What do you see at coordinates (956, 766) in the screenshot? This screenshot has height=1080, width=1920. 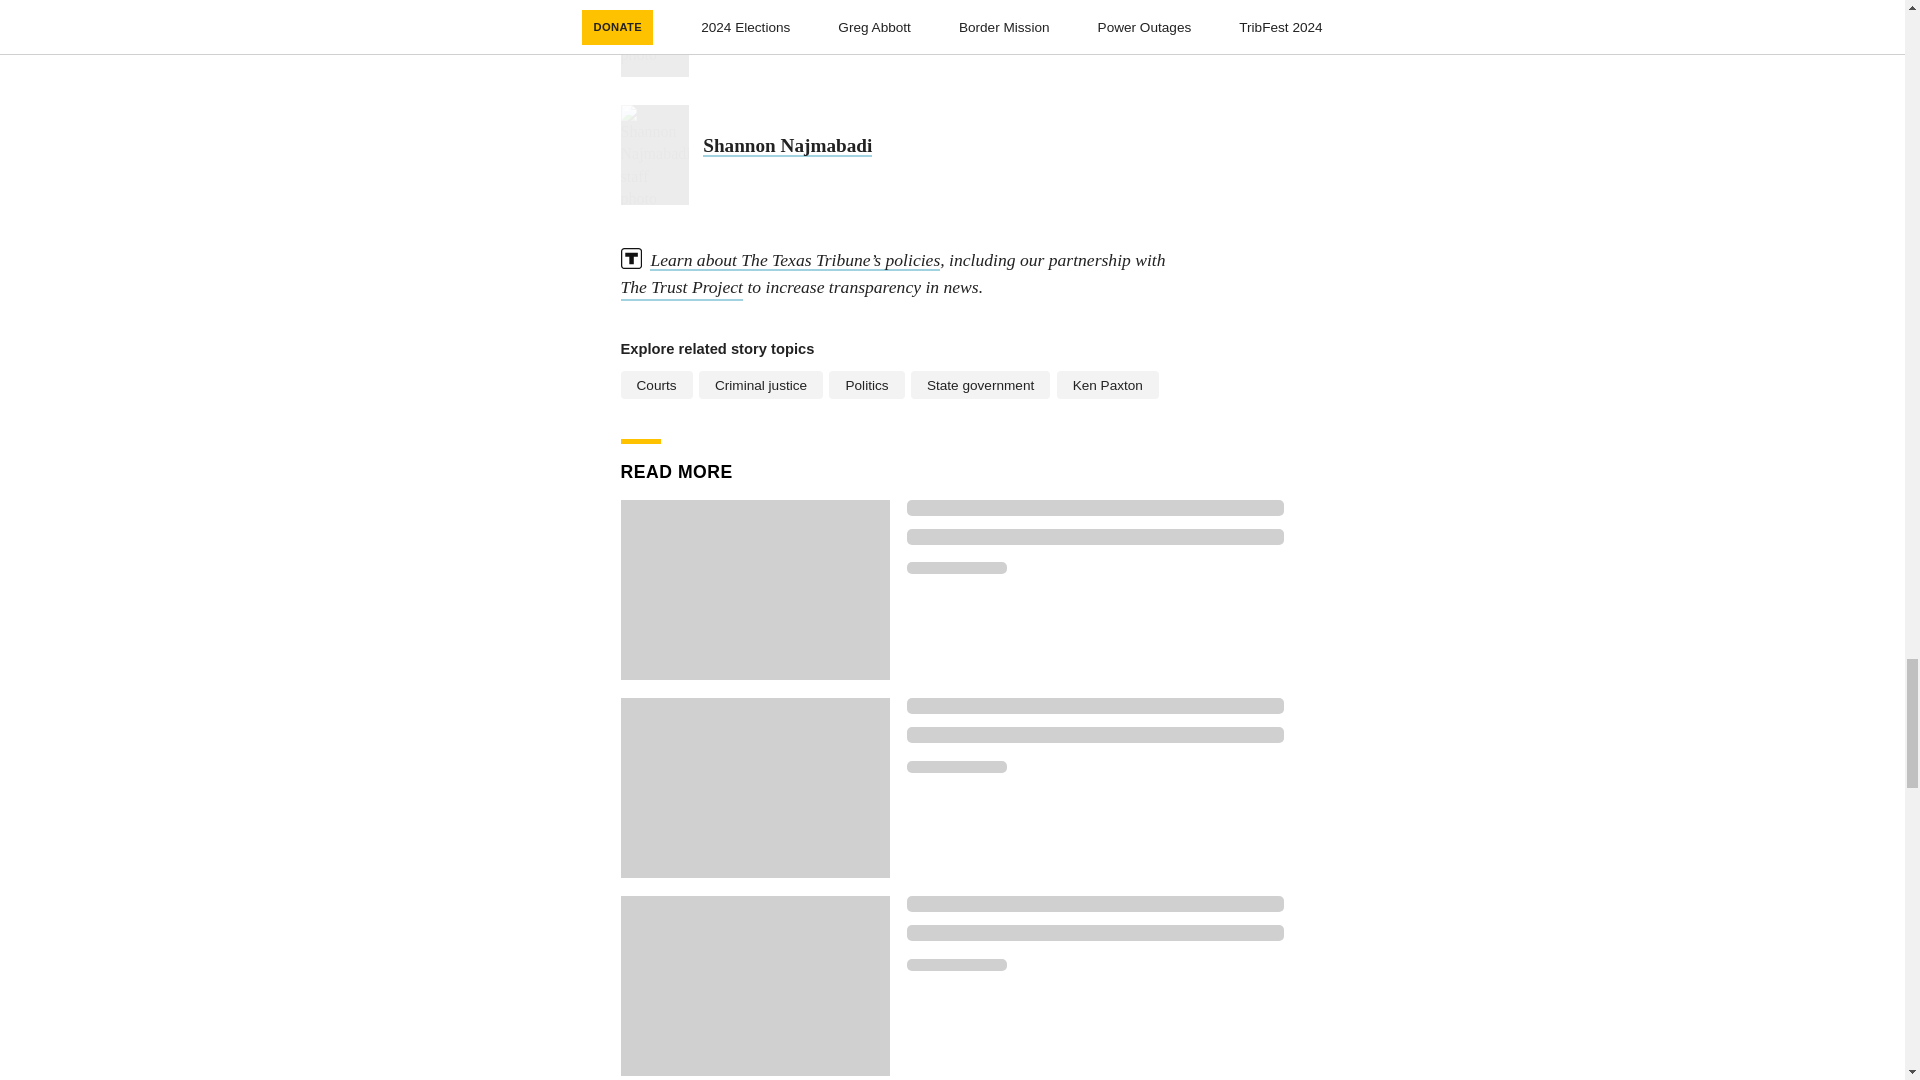 I see `Loading indicator` at bounding box center [956, 766].